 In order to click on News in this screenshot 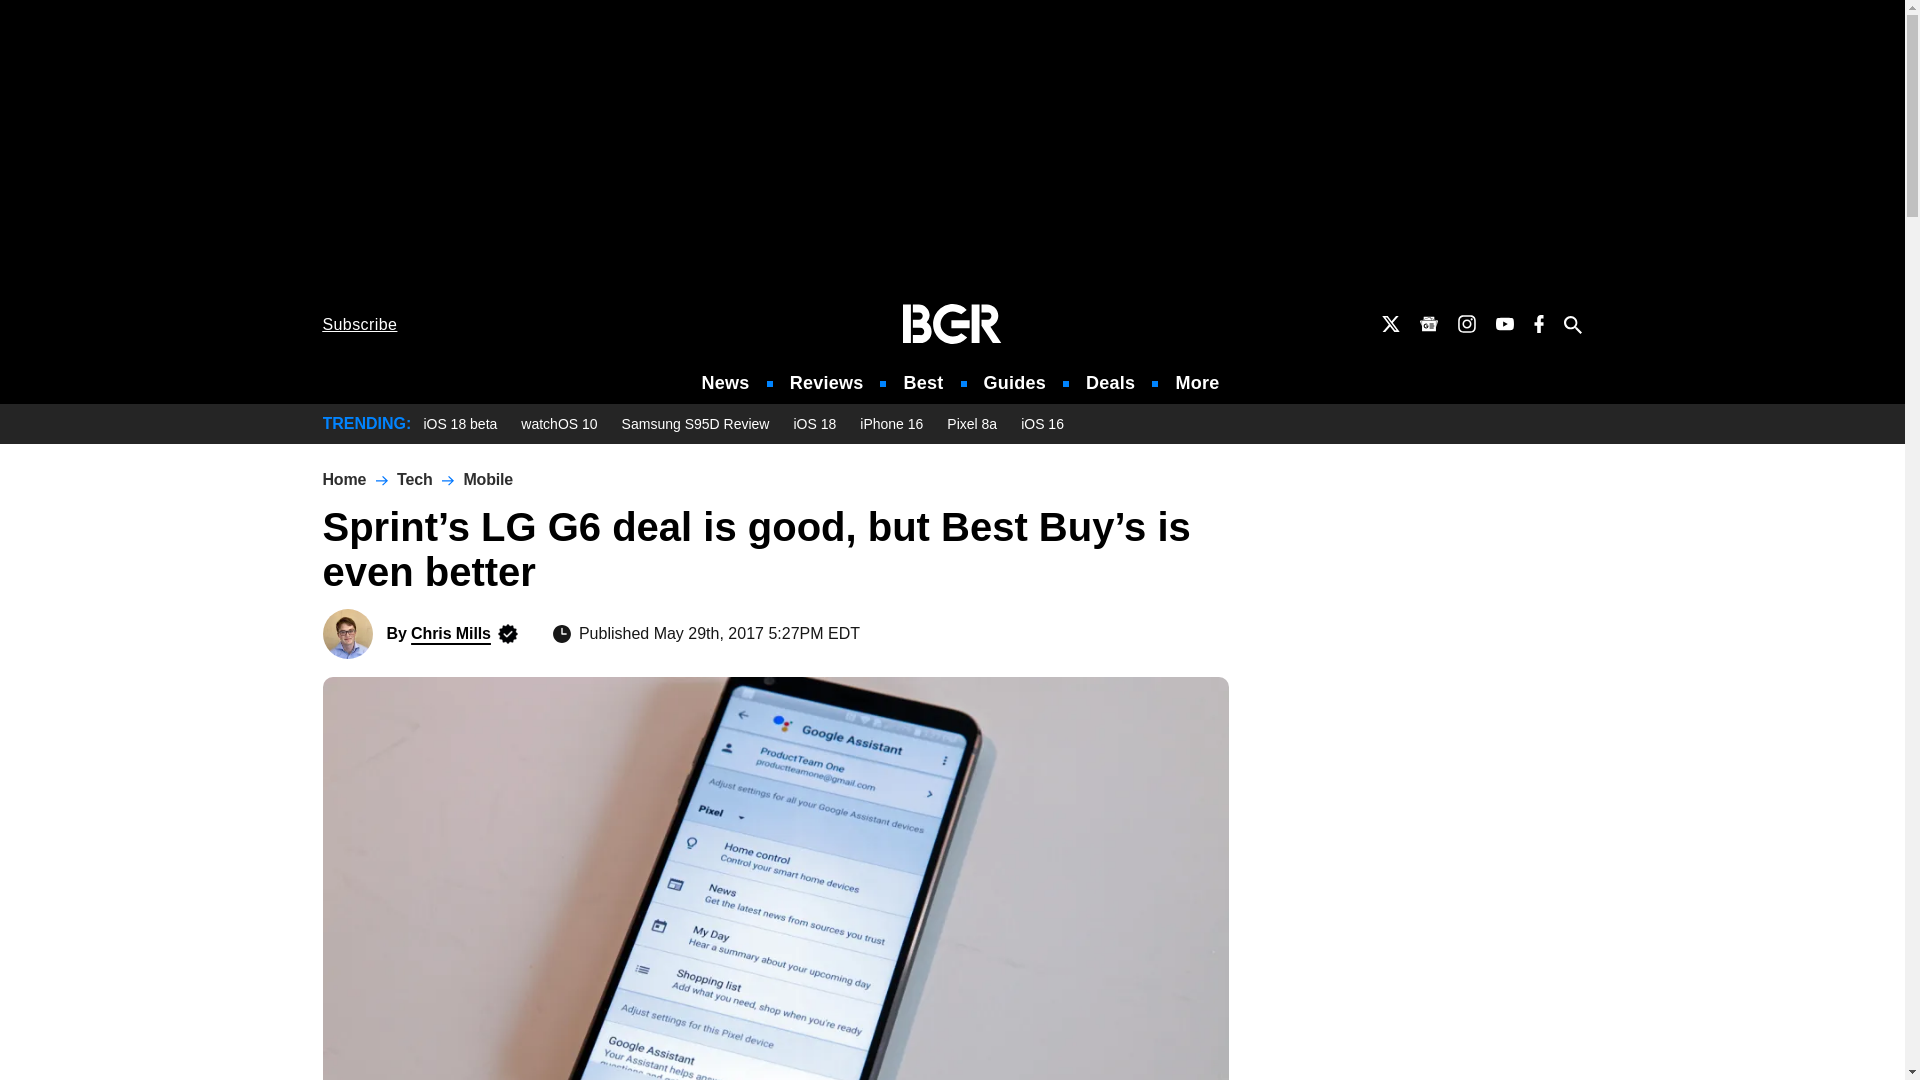, I will do `click(726, 383)`.